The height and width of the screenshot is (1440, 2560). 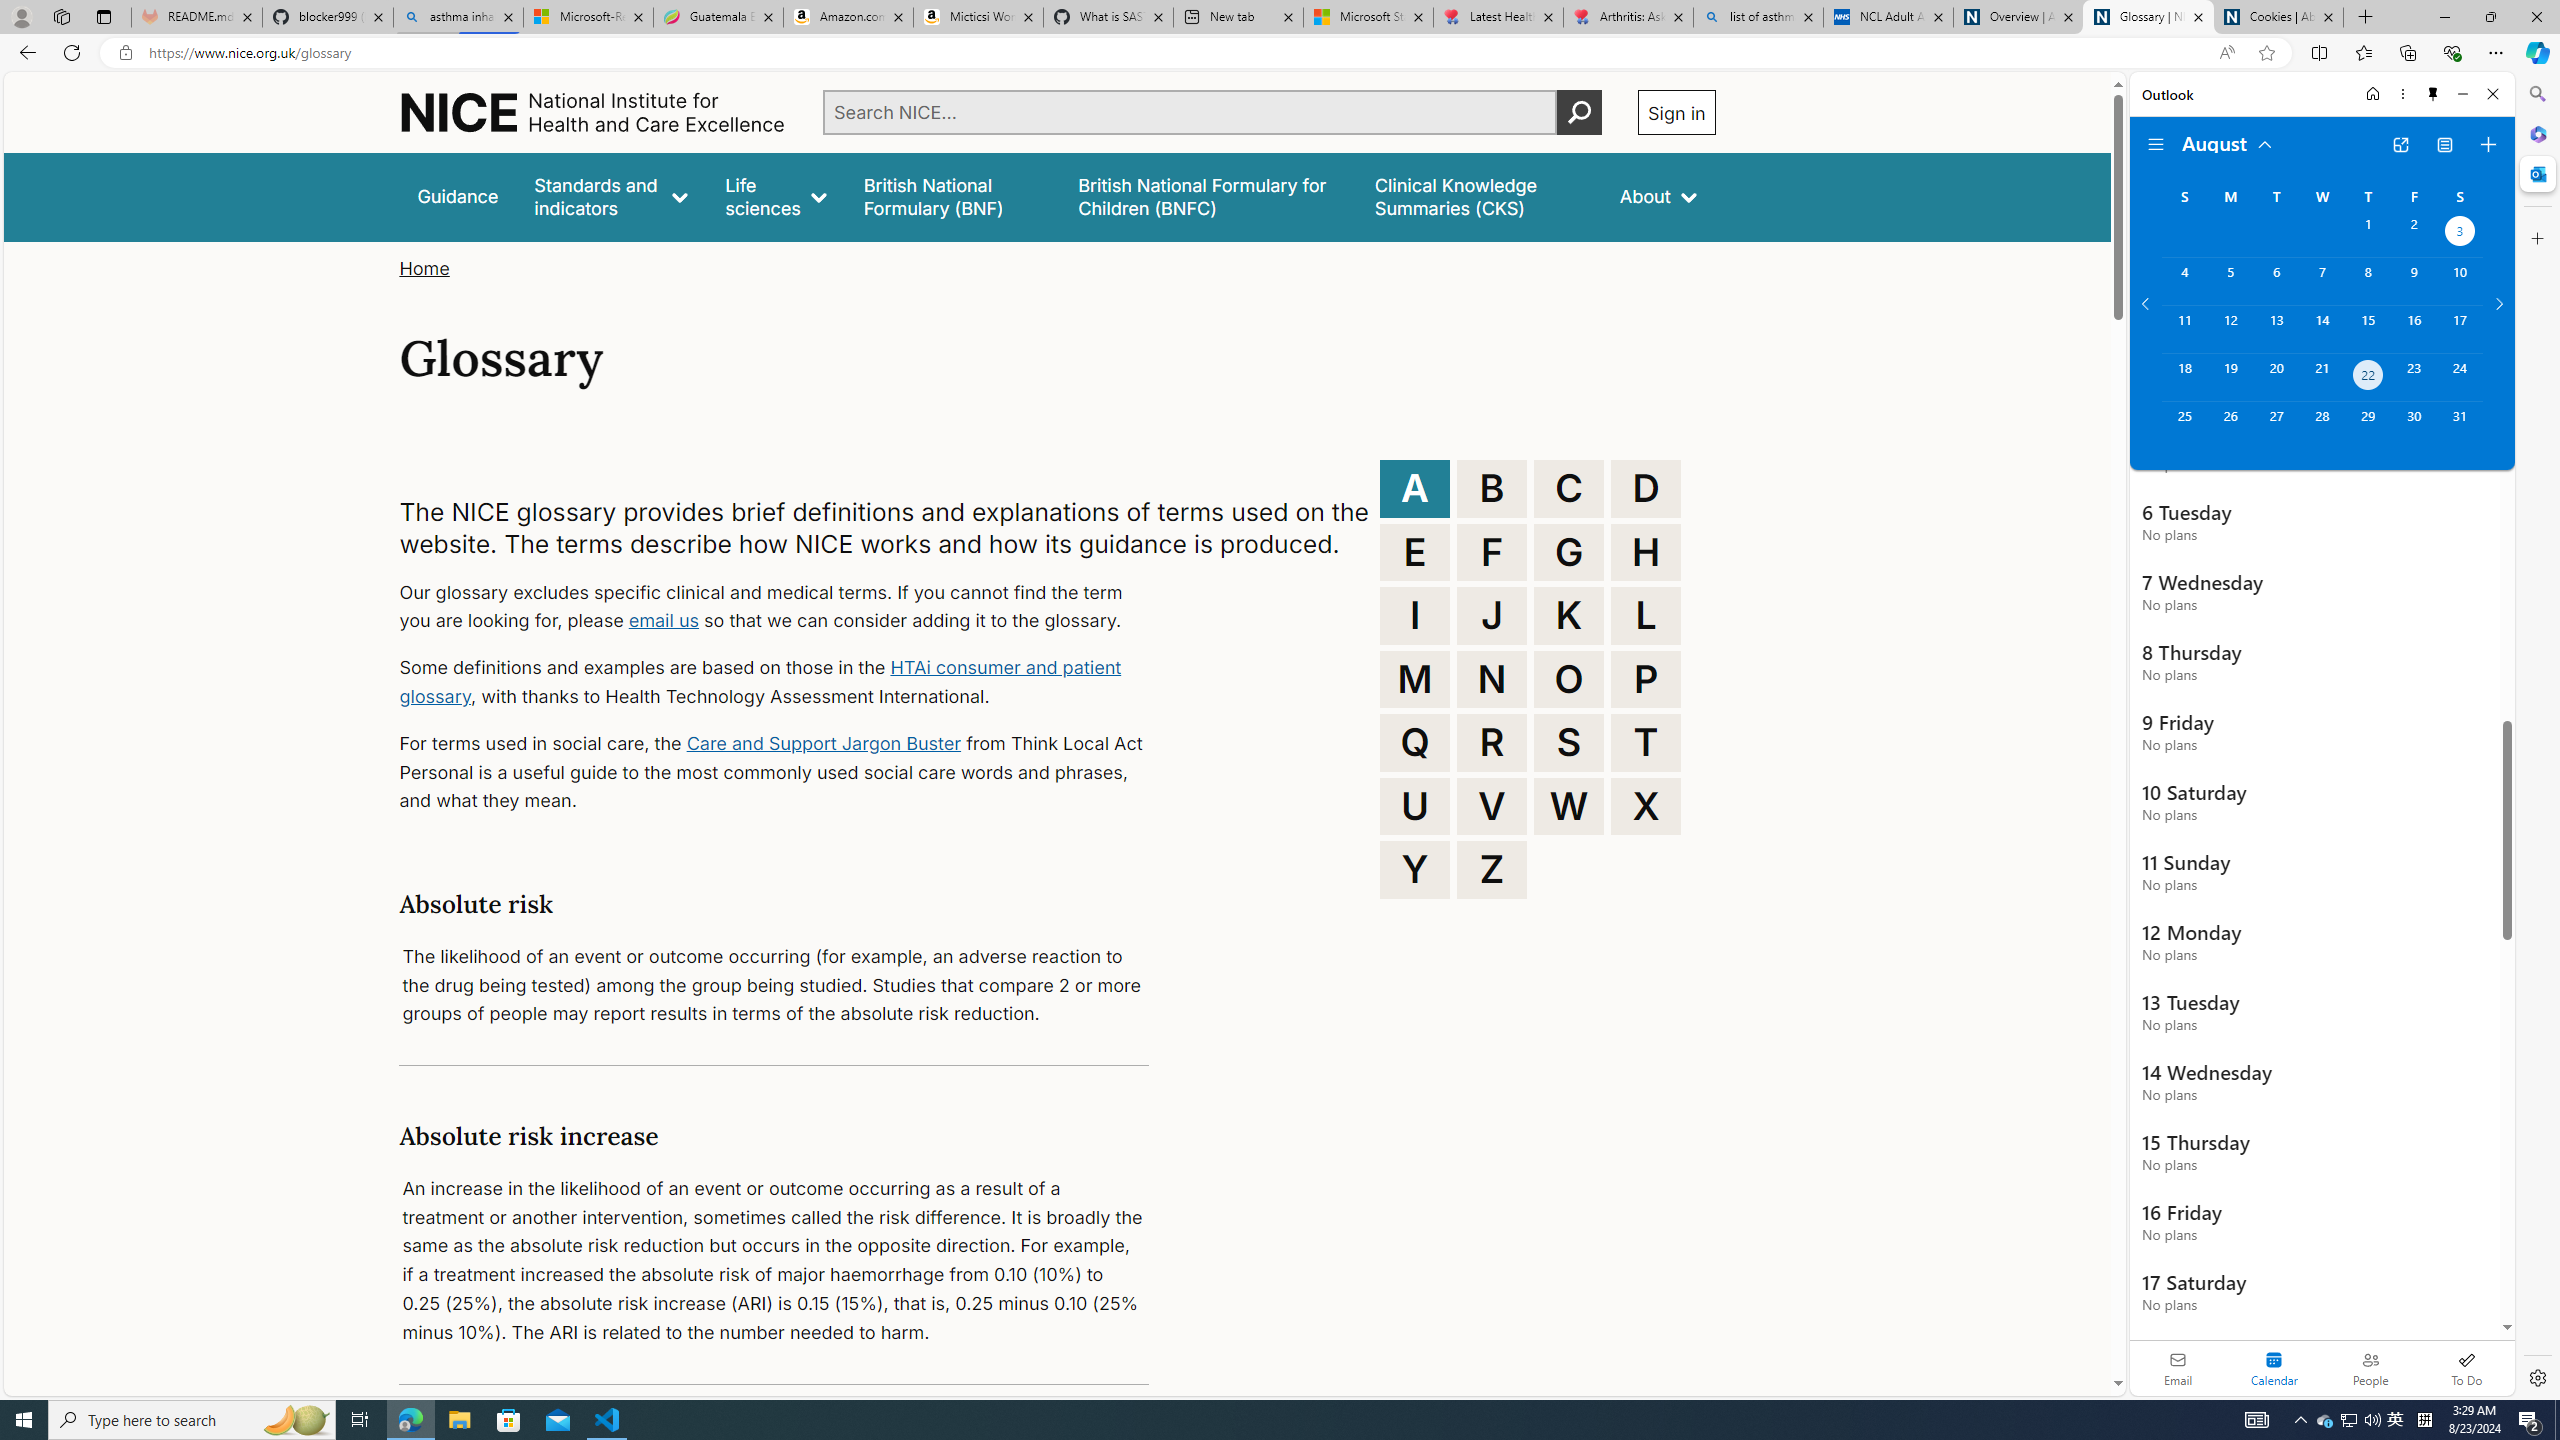 I want to click on A, so click(x=1415, y=488).